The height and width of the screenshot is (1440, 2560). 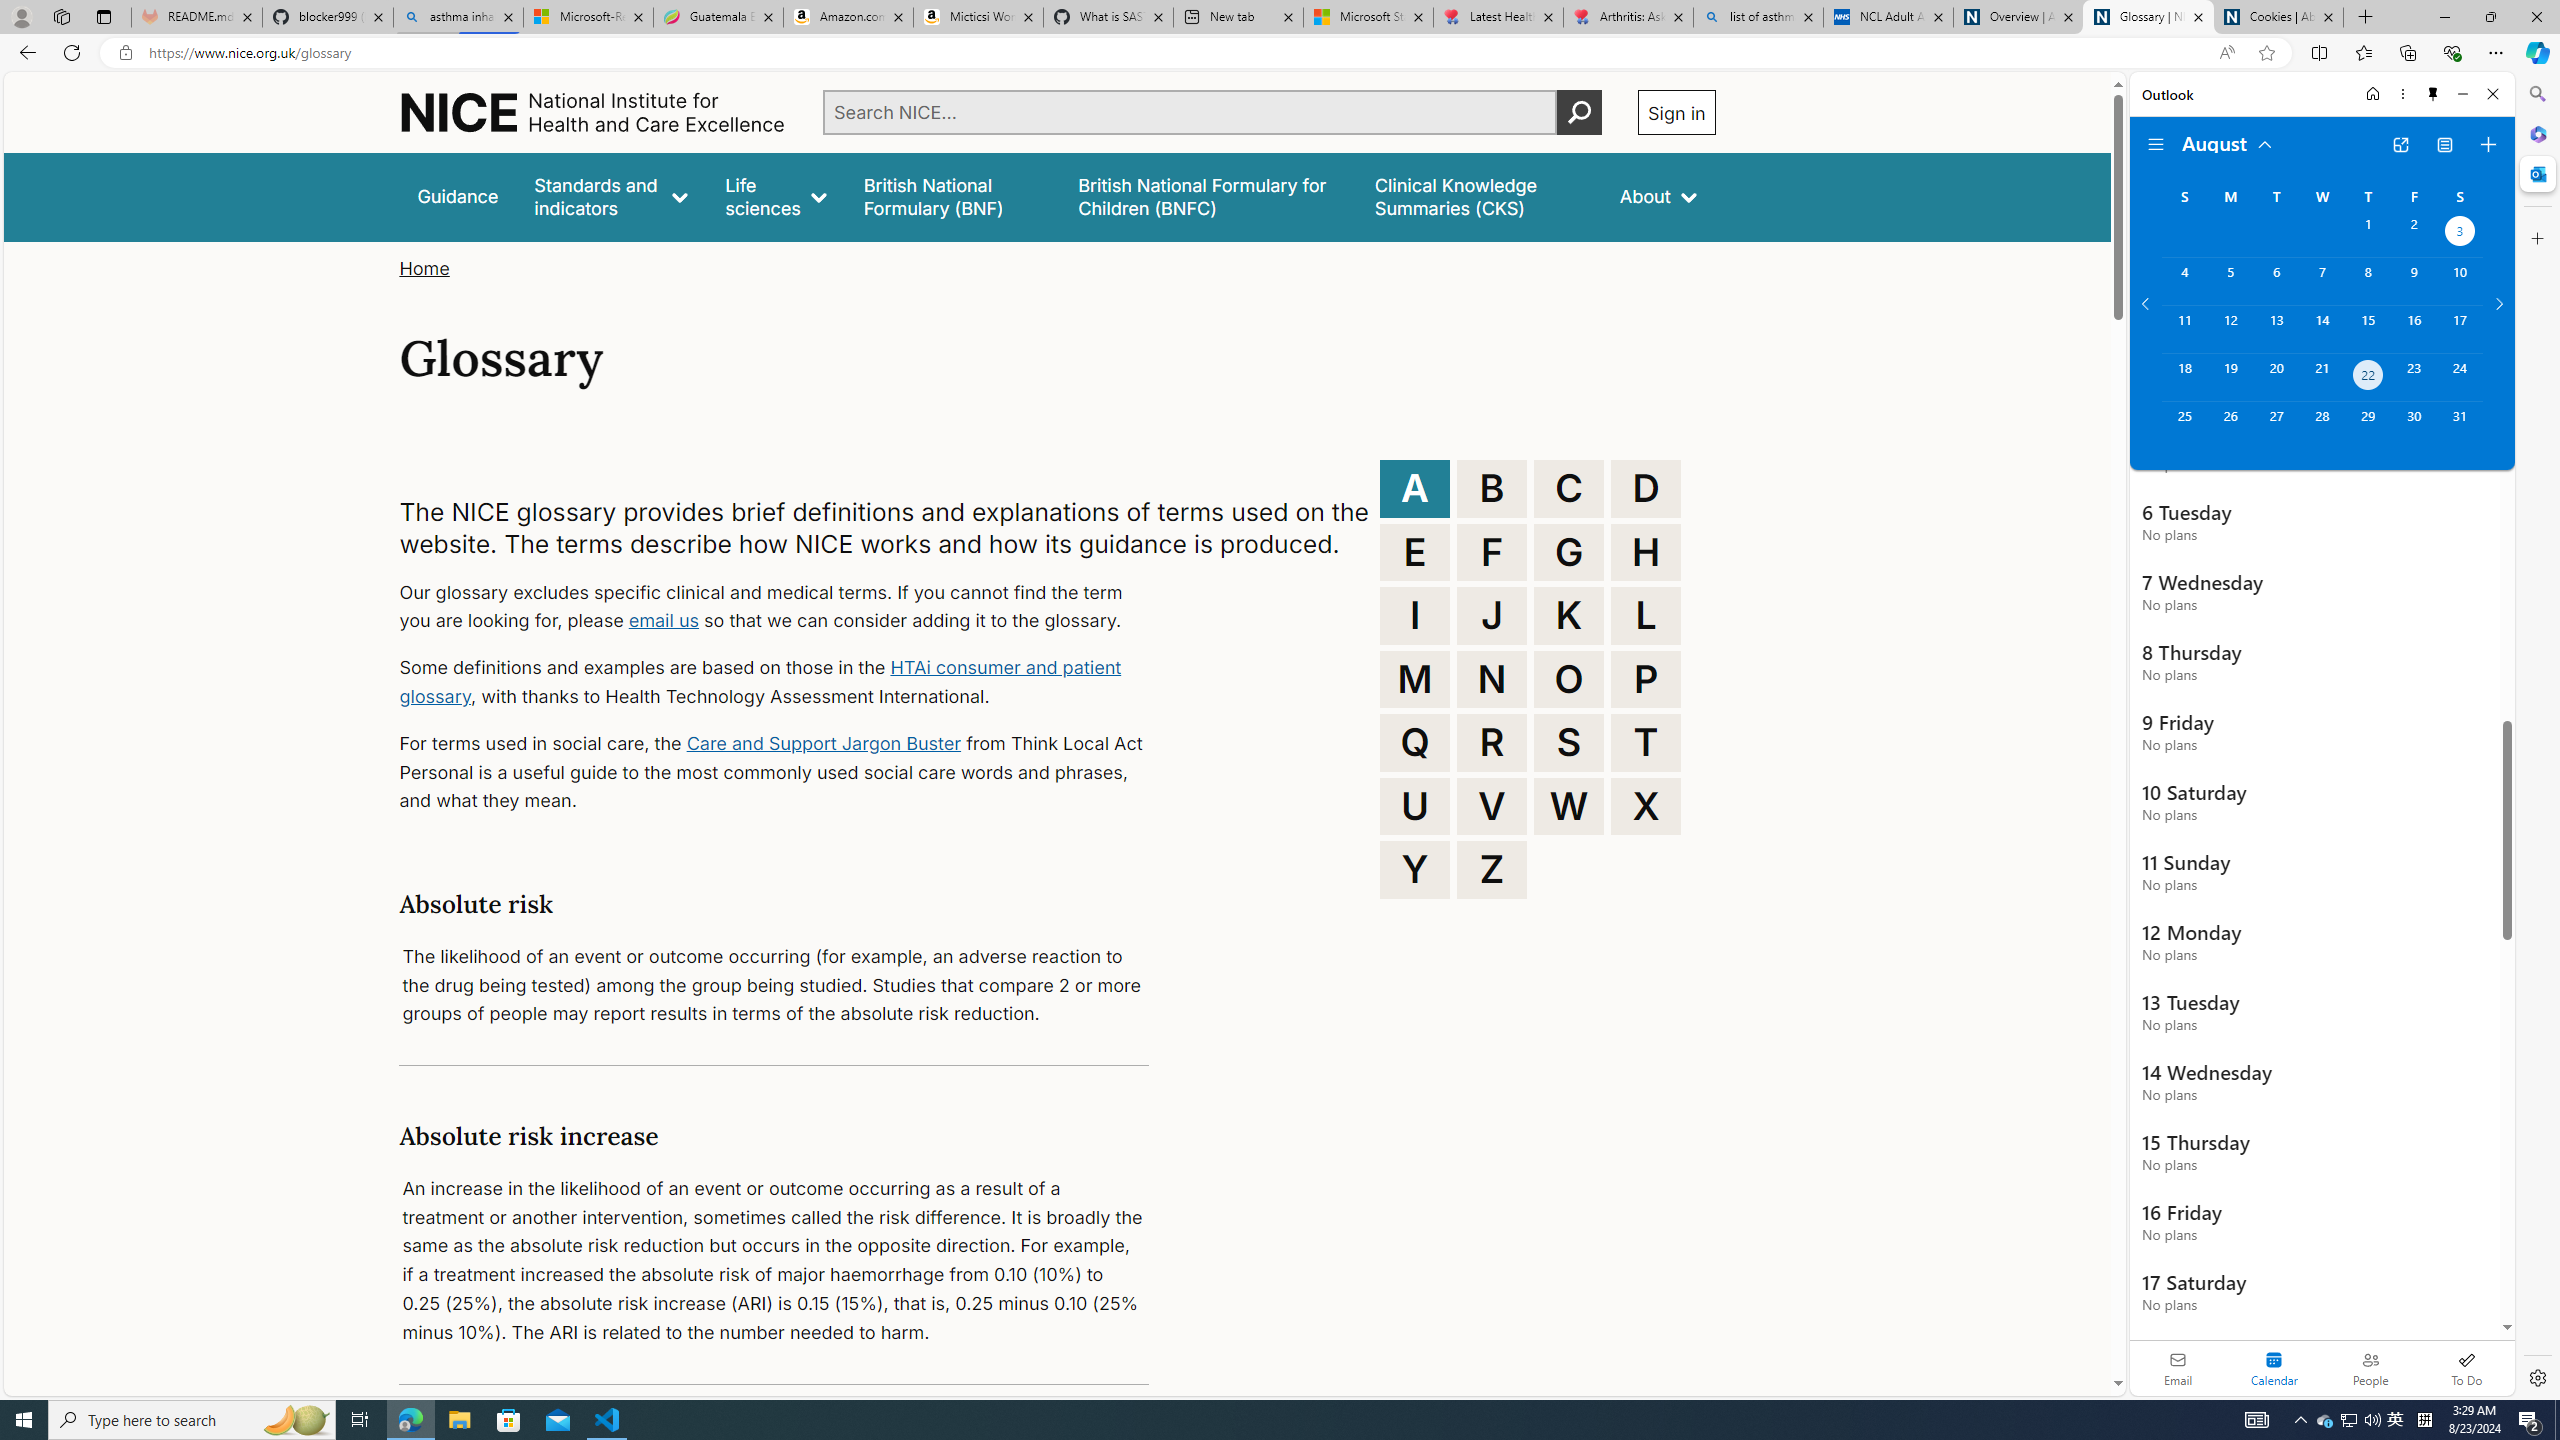 I want to click on A, so click(x=1415, y=488).